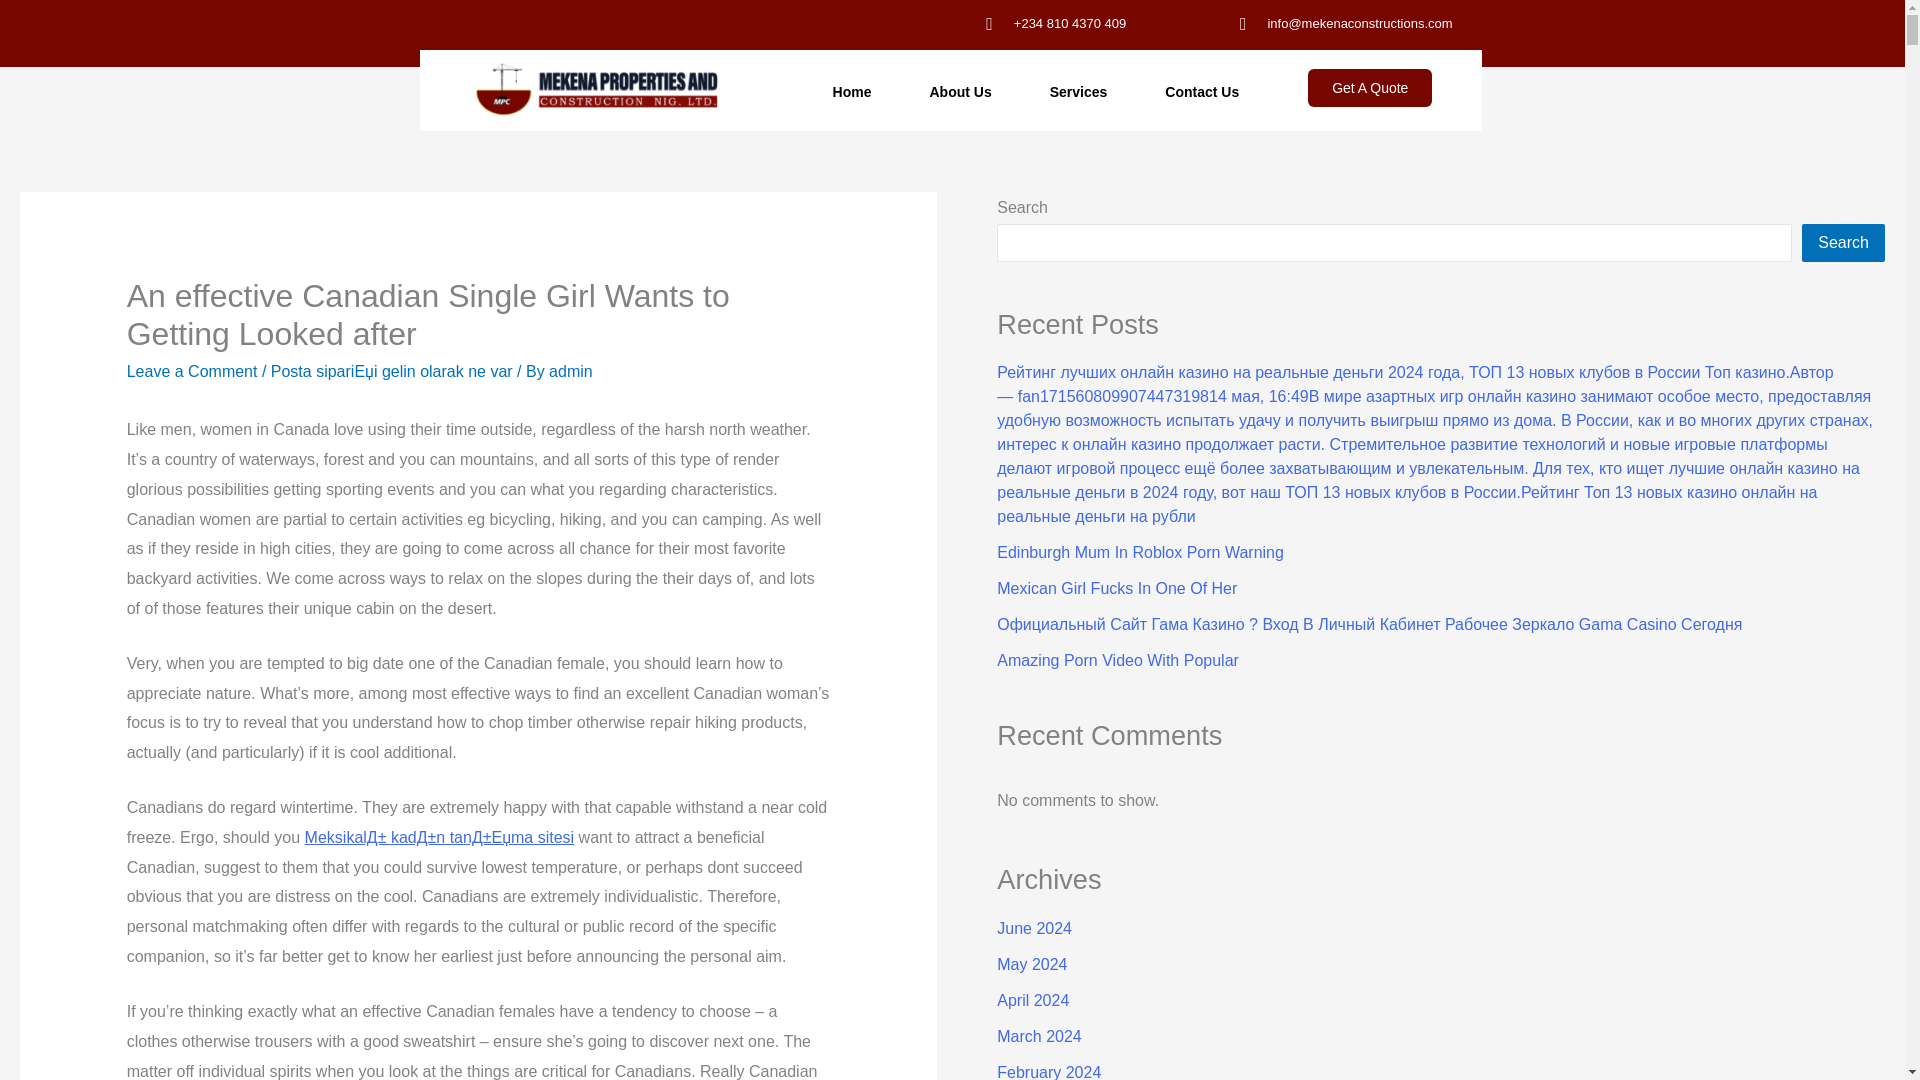  What do you see at coordinates (1202, 92) in the screenshot?
I see `Contact Us` at bounding box center [1202, 92].